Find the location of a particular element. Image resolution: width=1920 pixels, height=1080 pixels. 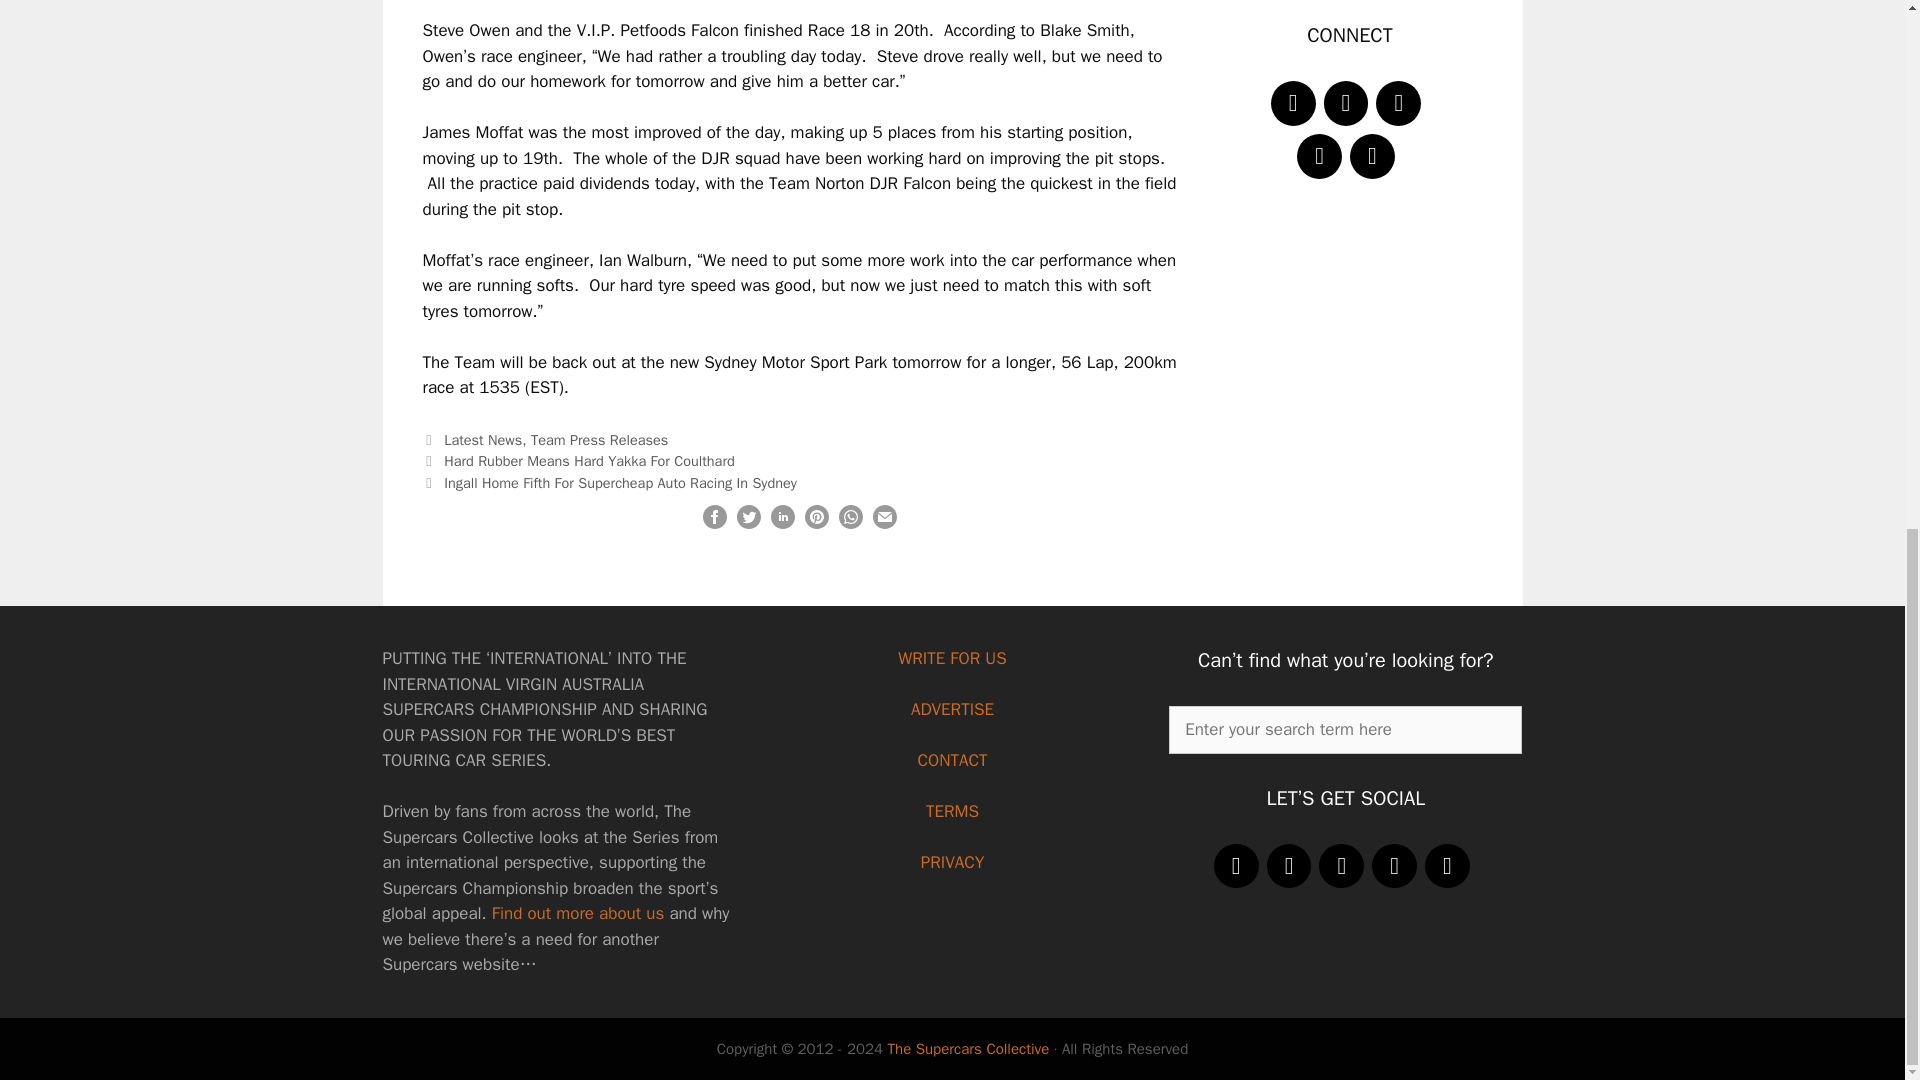

Scroll back to top is located at coordinates (1855, 995).